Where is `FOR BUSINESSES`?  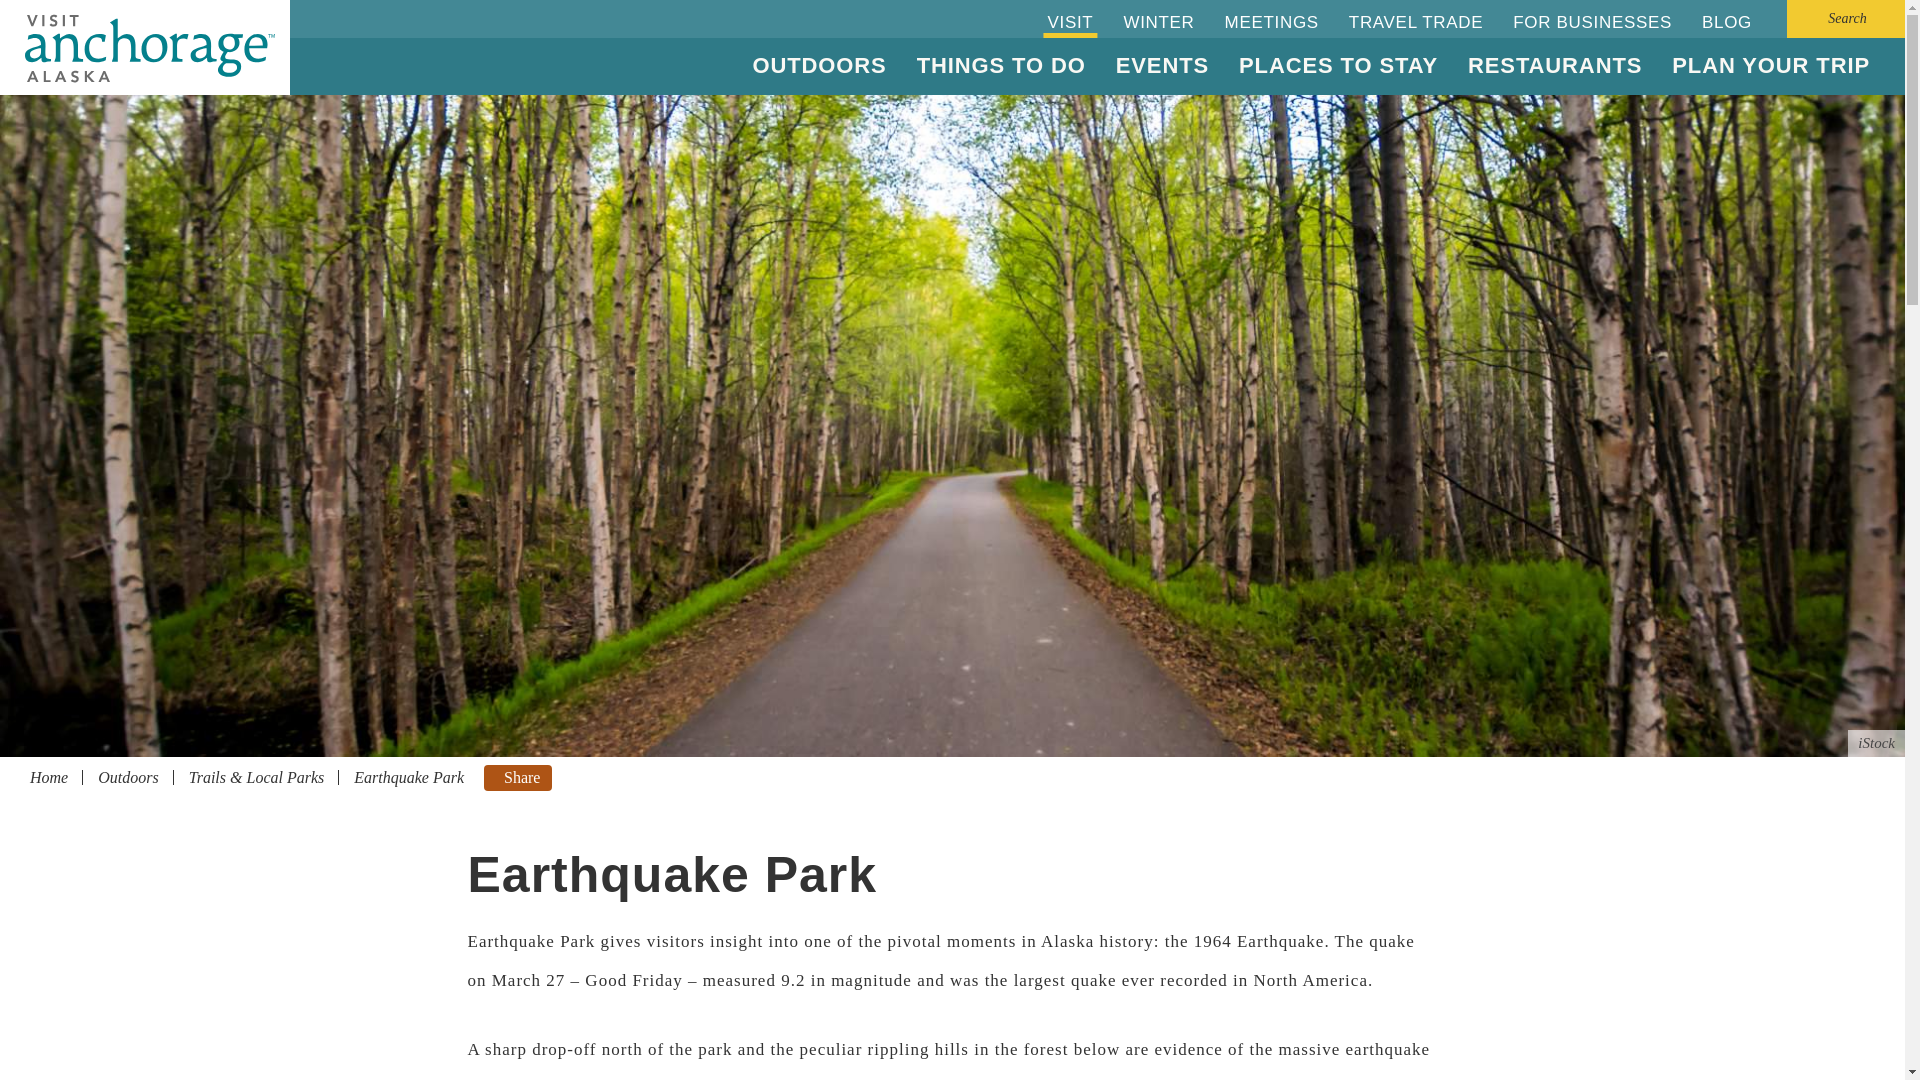 FOR BUSINESSES is located at coordinates (1592, 22).